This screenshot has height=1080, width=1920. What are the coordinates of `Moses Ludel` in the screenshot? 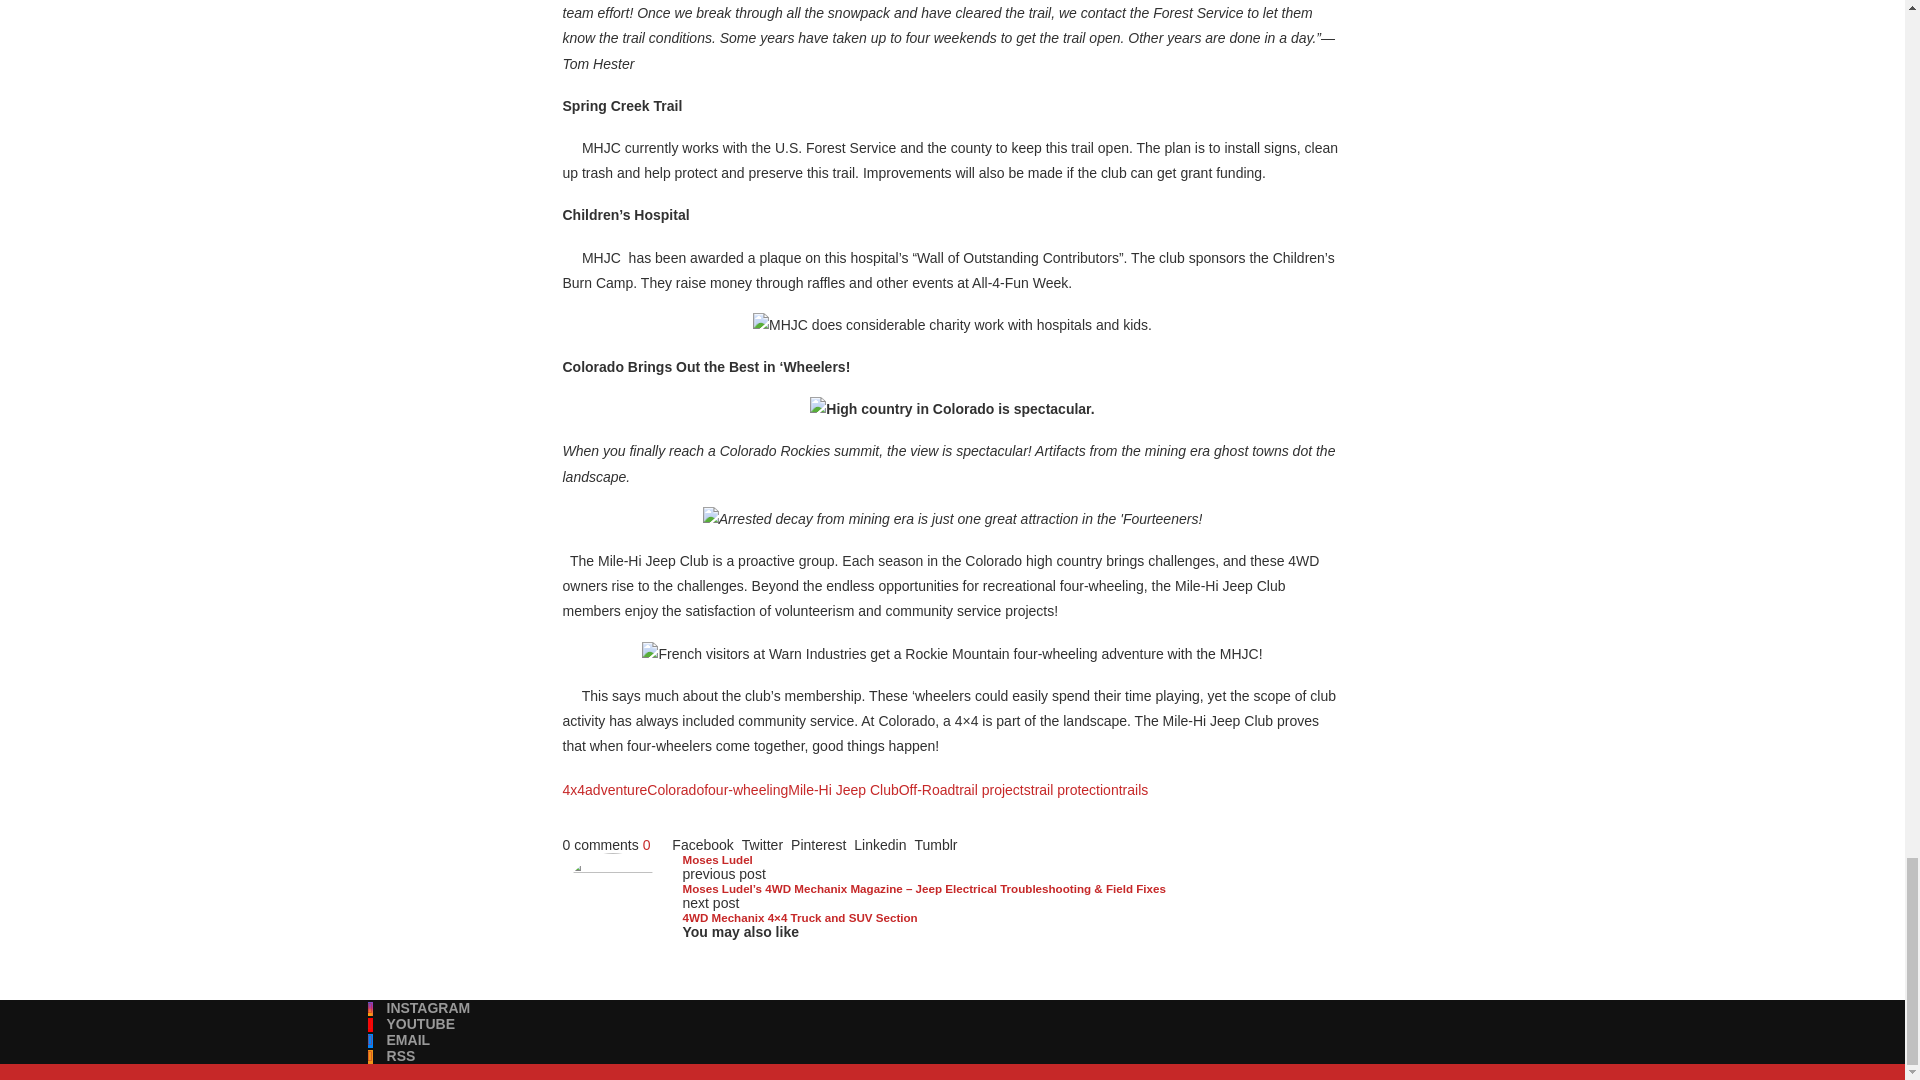 It's located at (716, 860).